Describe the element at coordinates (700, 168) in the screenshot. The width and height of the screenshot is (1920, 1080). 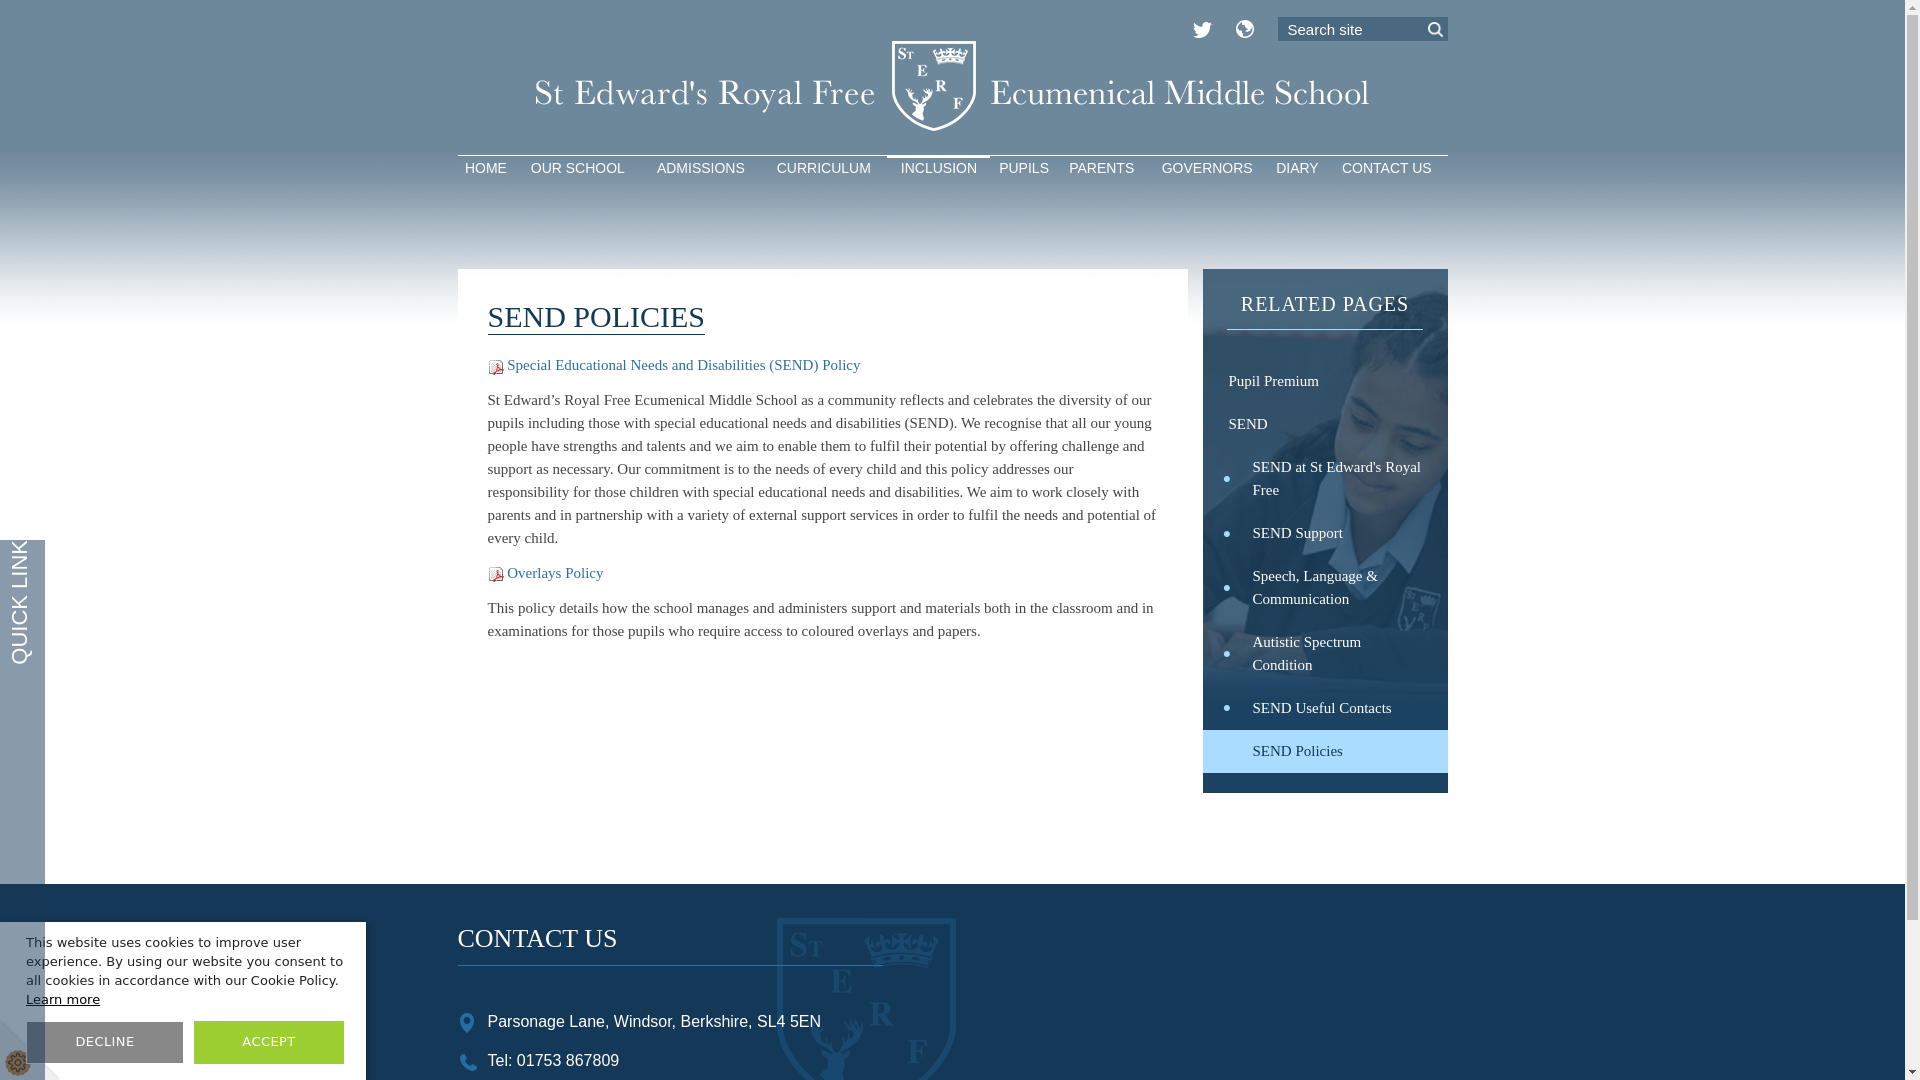
I see `ADMISSIONS` at that location.